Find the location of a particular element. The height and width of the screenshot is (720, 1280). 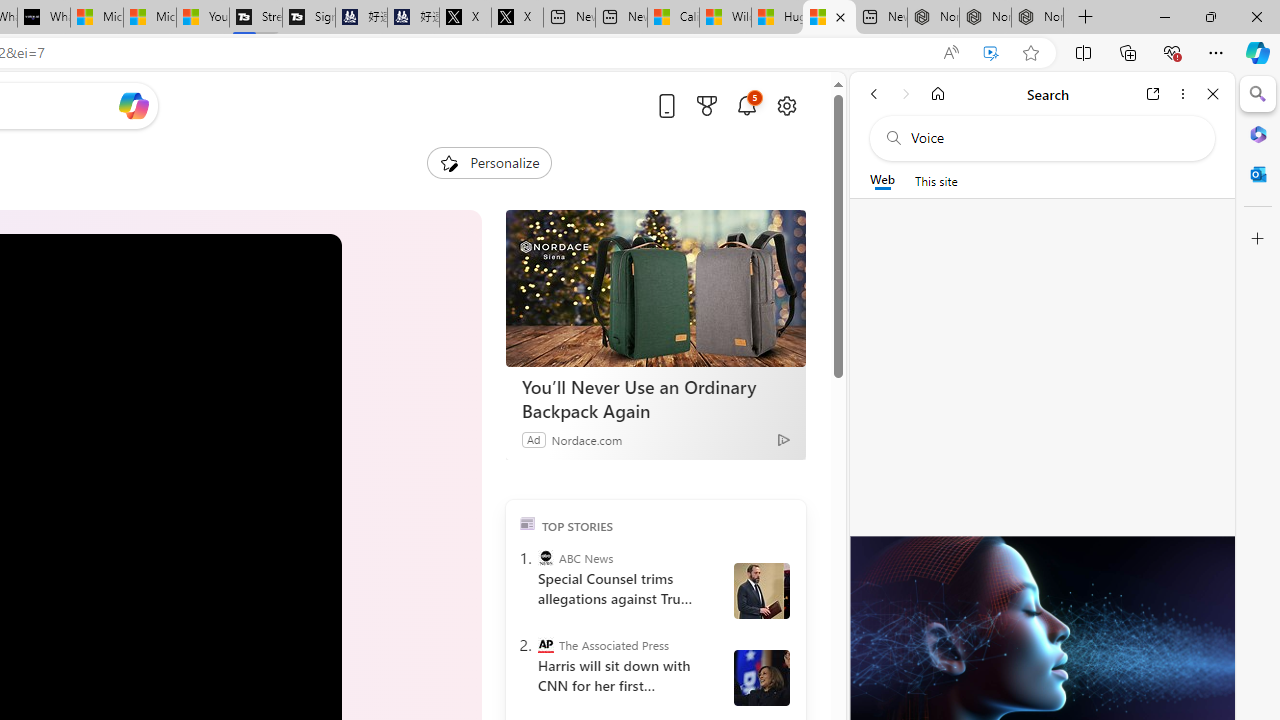

Nordace - Siena Pro 15 Essential Set is located at coordinates (1038, 18).